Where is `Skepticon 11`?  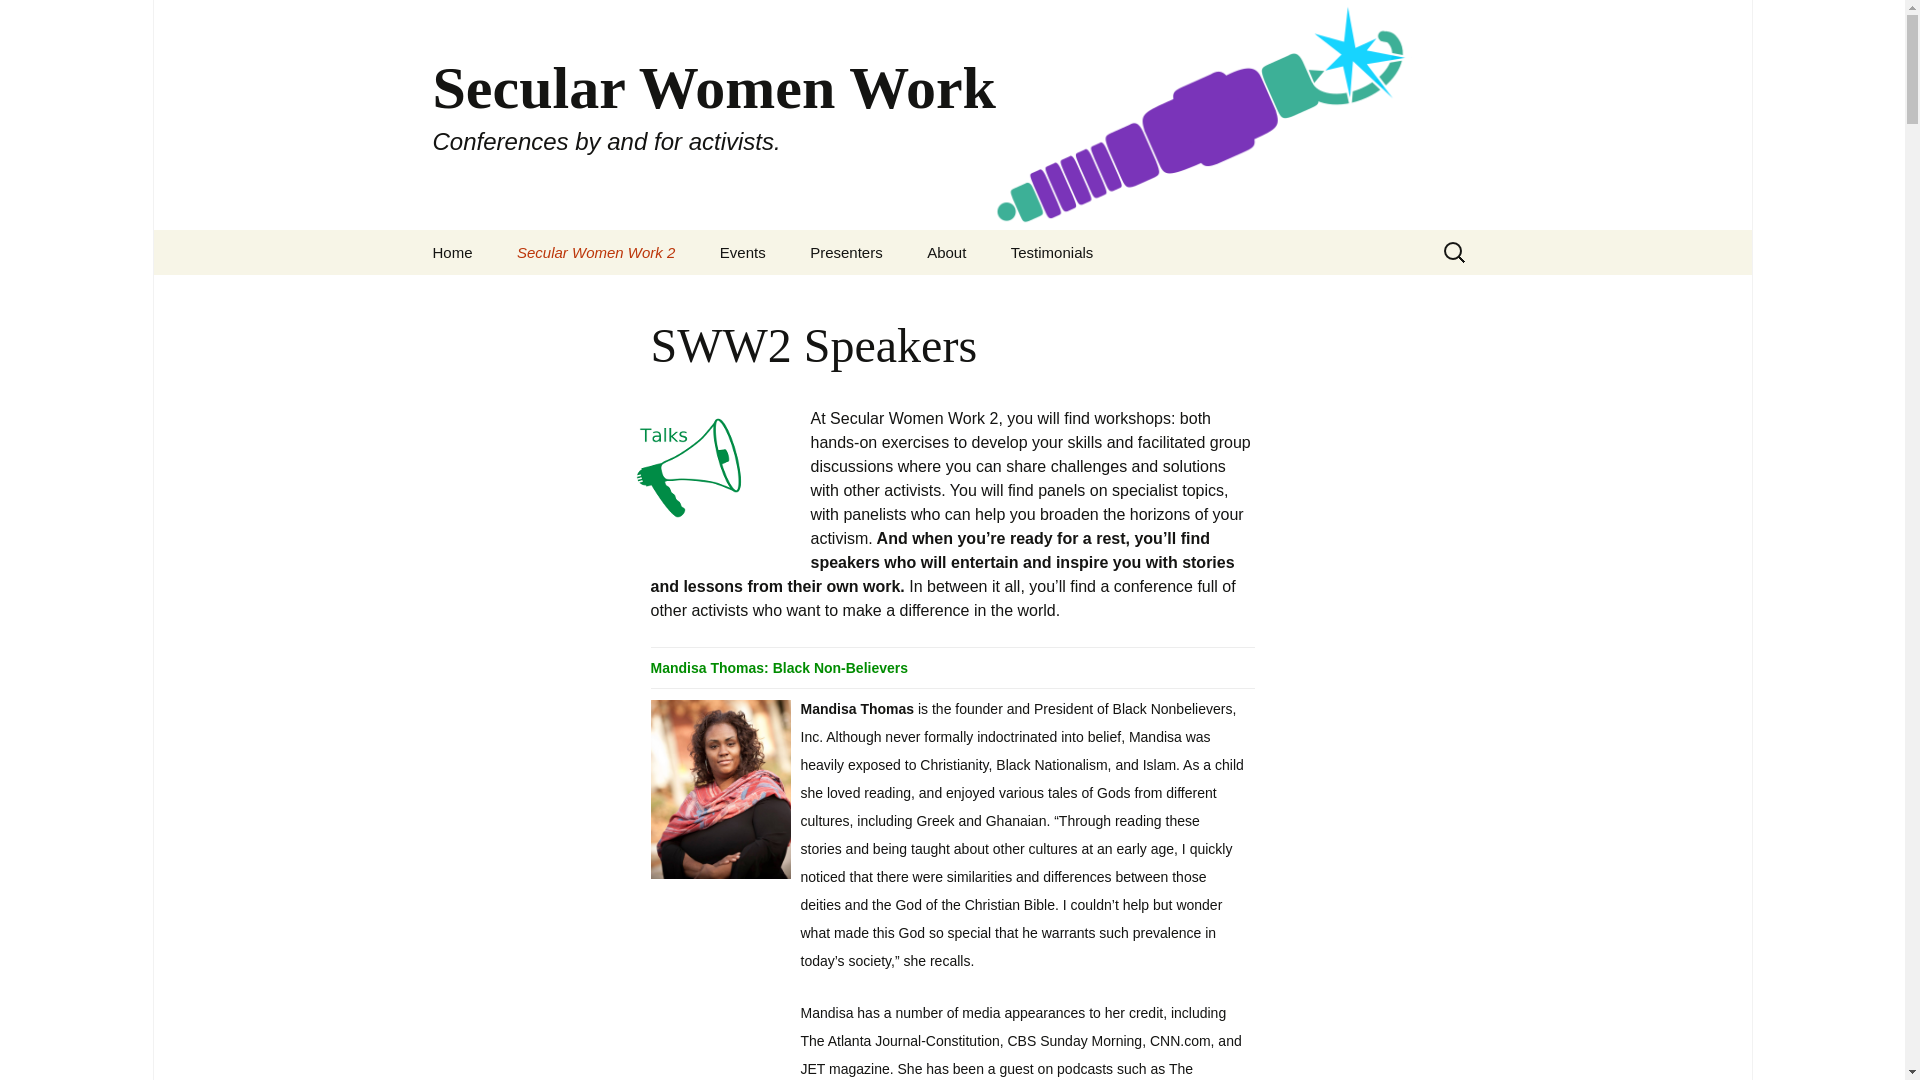 Skepticon 11 is located at coordinates (800, 297).